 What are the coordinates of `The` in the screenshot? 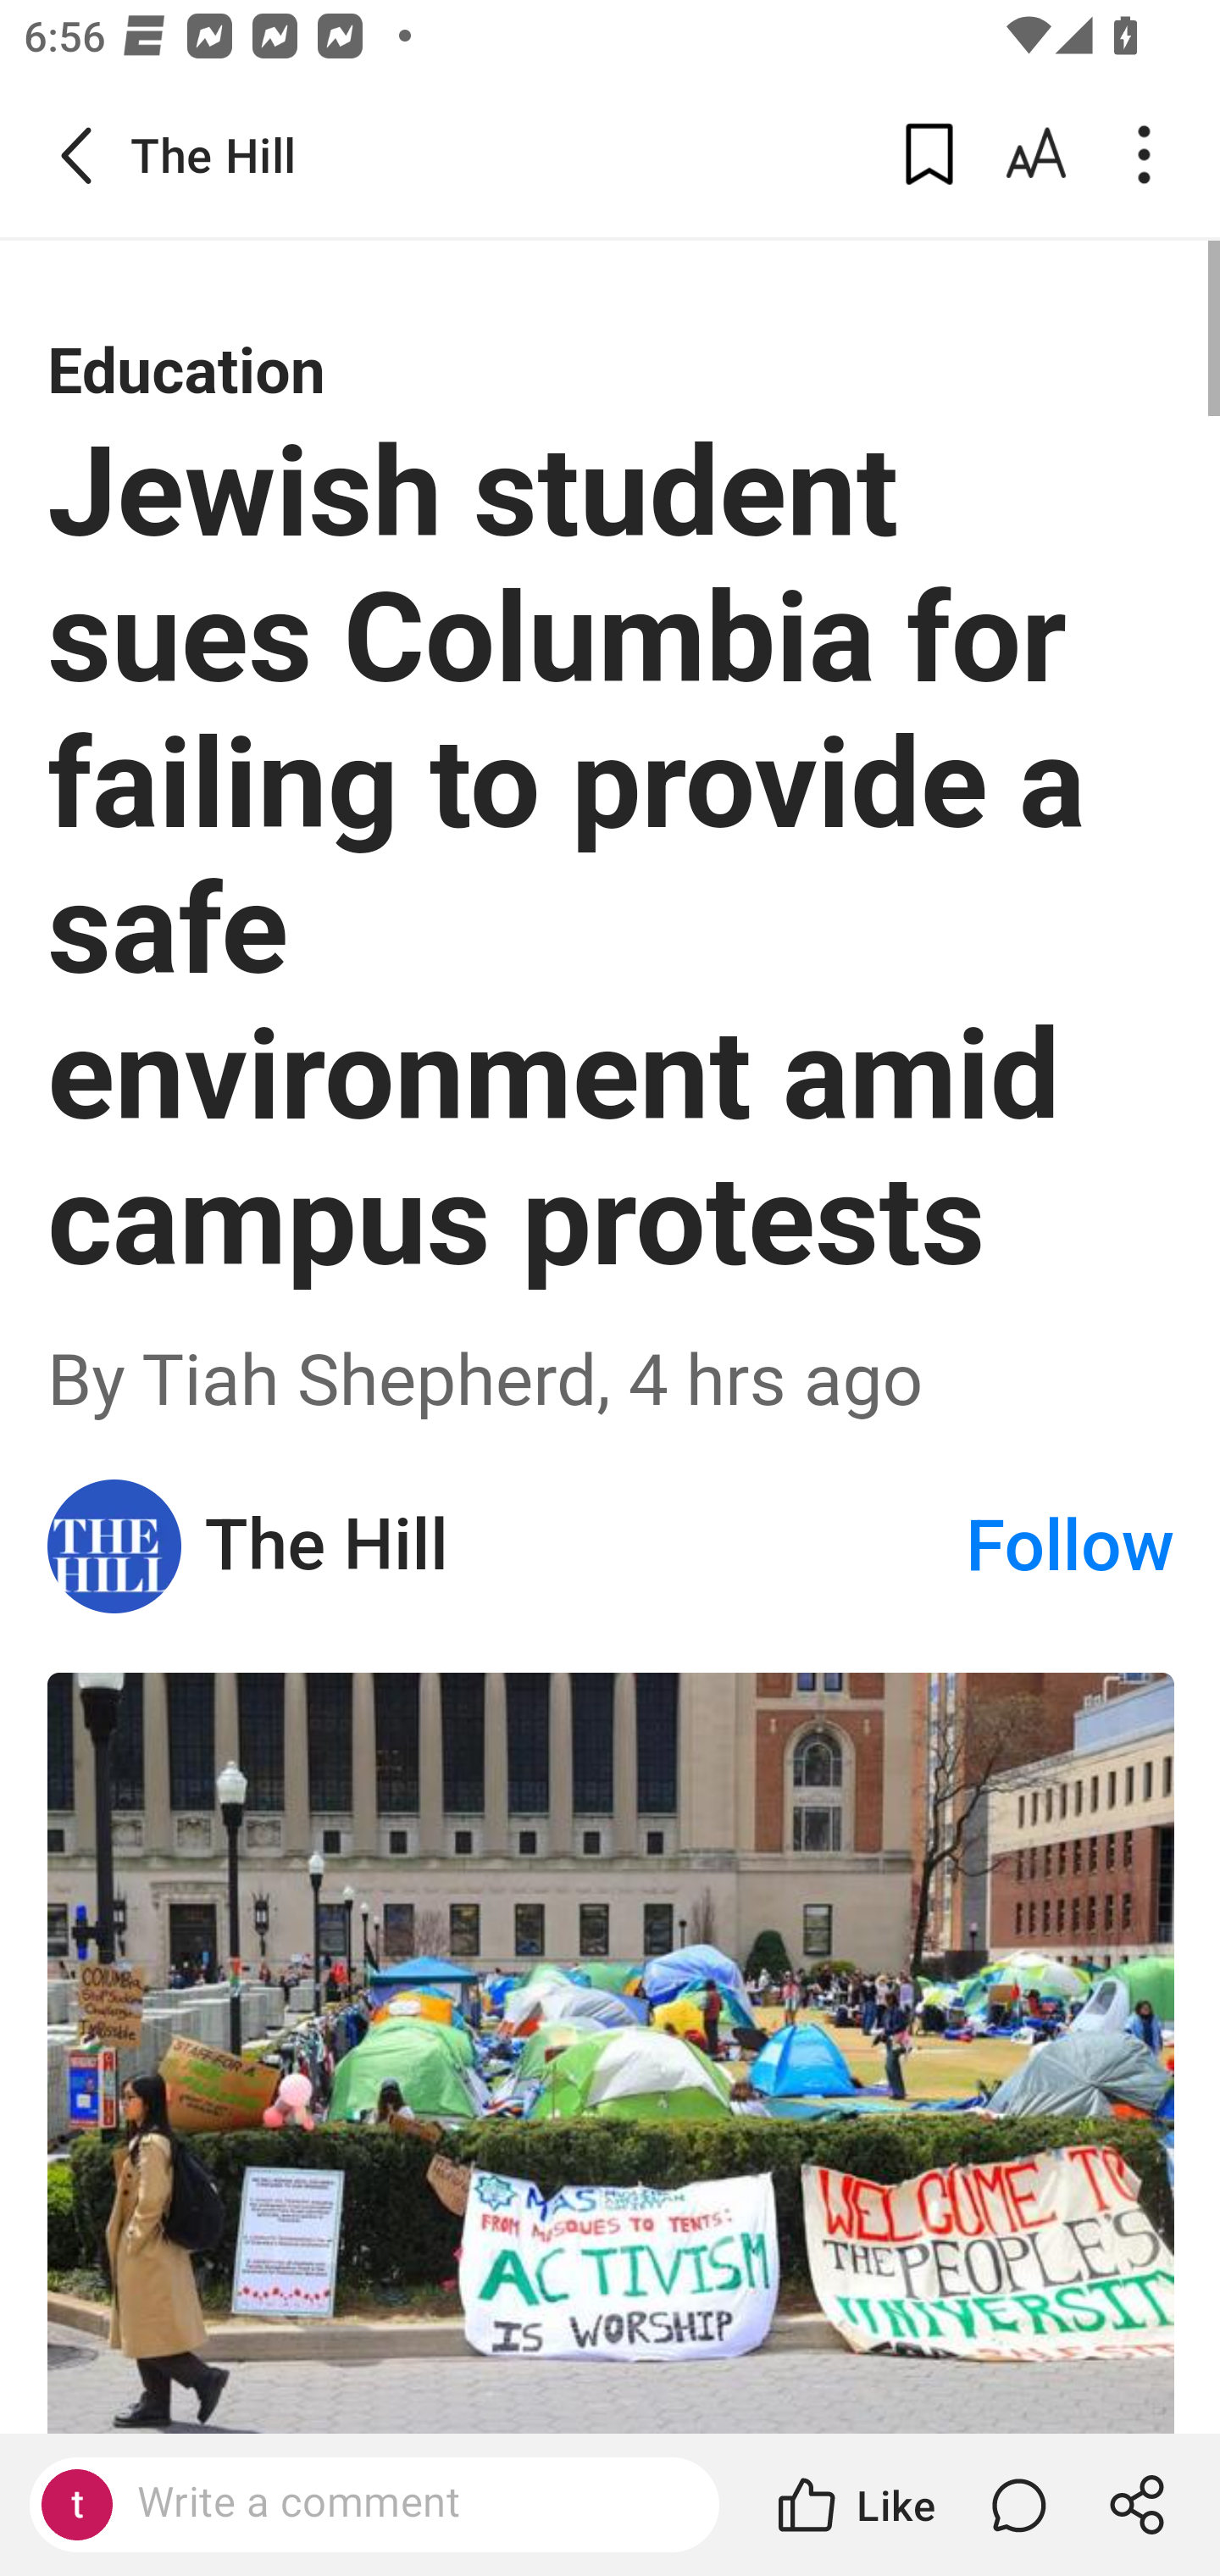 It's located at (115, 1544).